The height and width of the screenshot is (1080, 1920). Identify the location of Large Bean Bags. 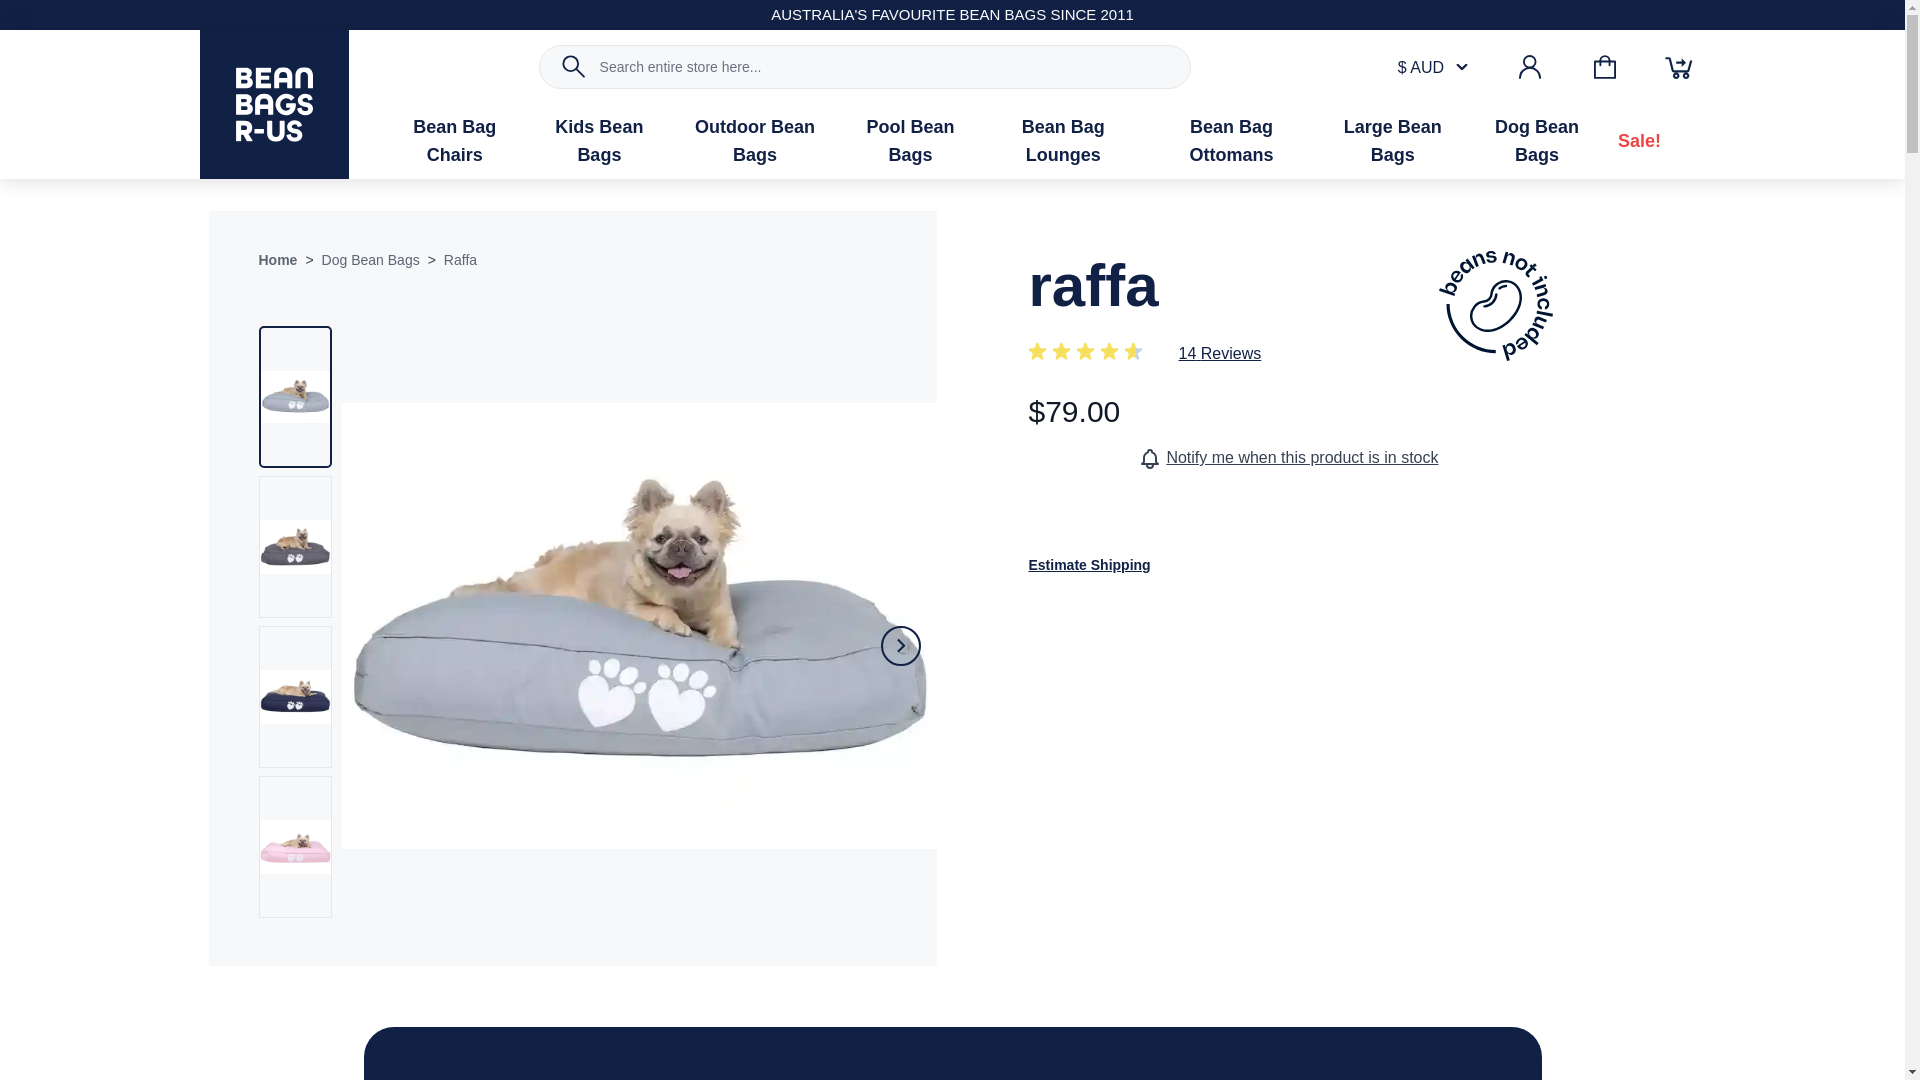
(1392, 141).